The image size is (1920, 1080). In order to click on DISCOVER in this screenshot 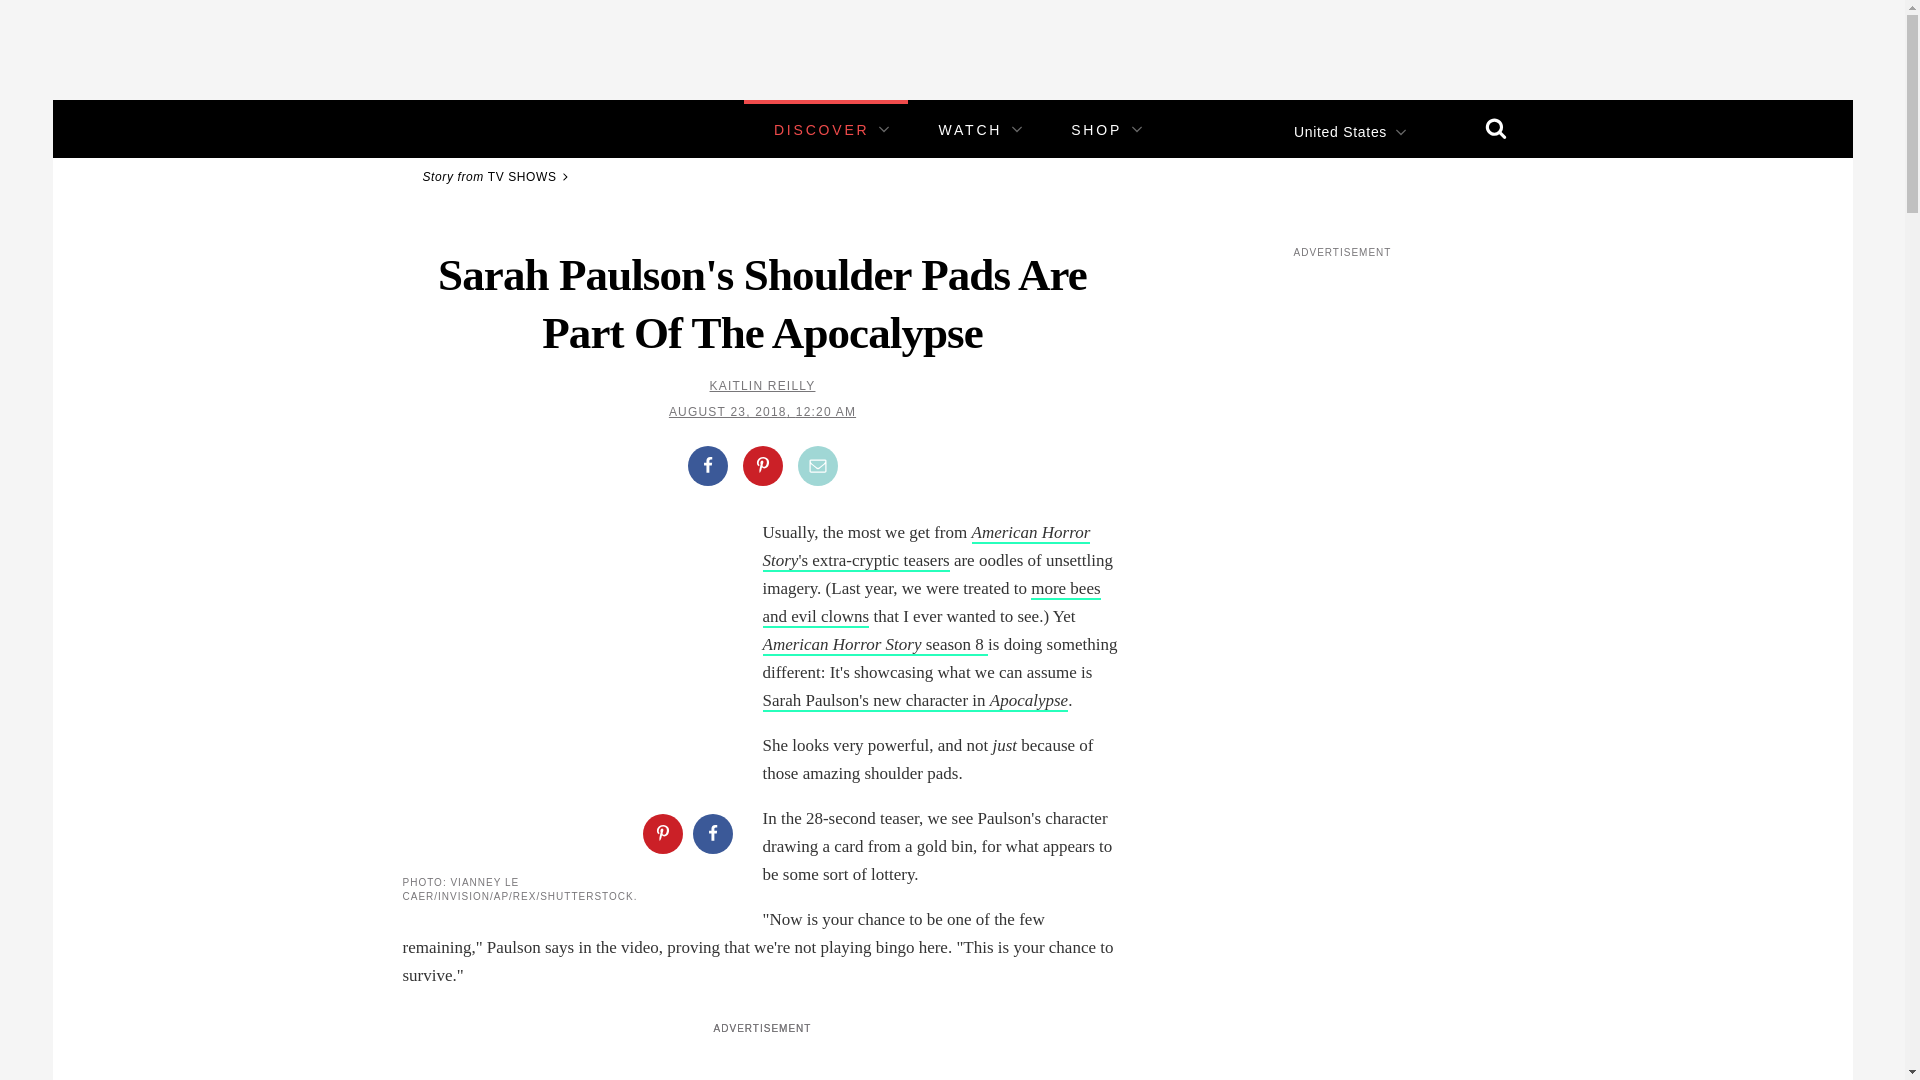, I will do `click(821, 130)`.